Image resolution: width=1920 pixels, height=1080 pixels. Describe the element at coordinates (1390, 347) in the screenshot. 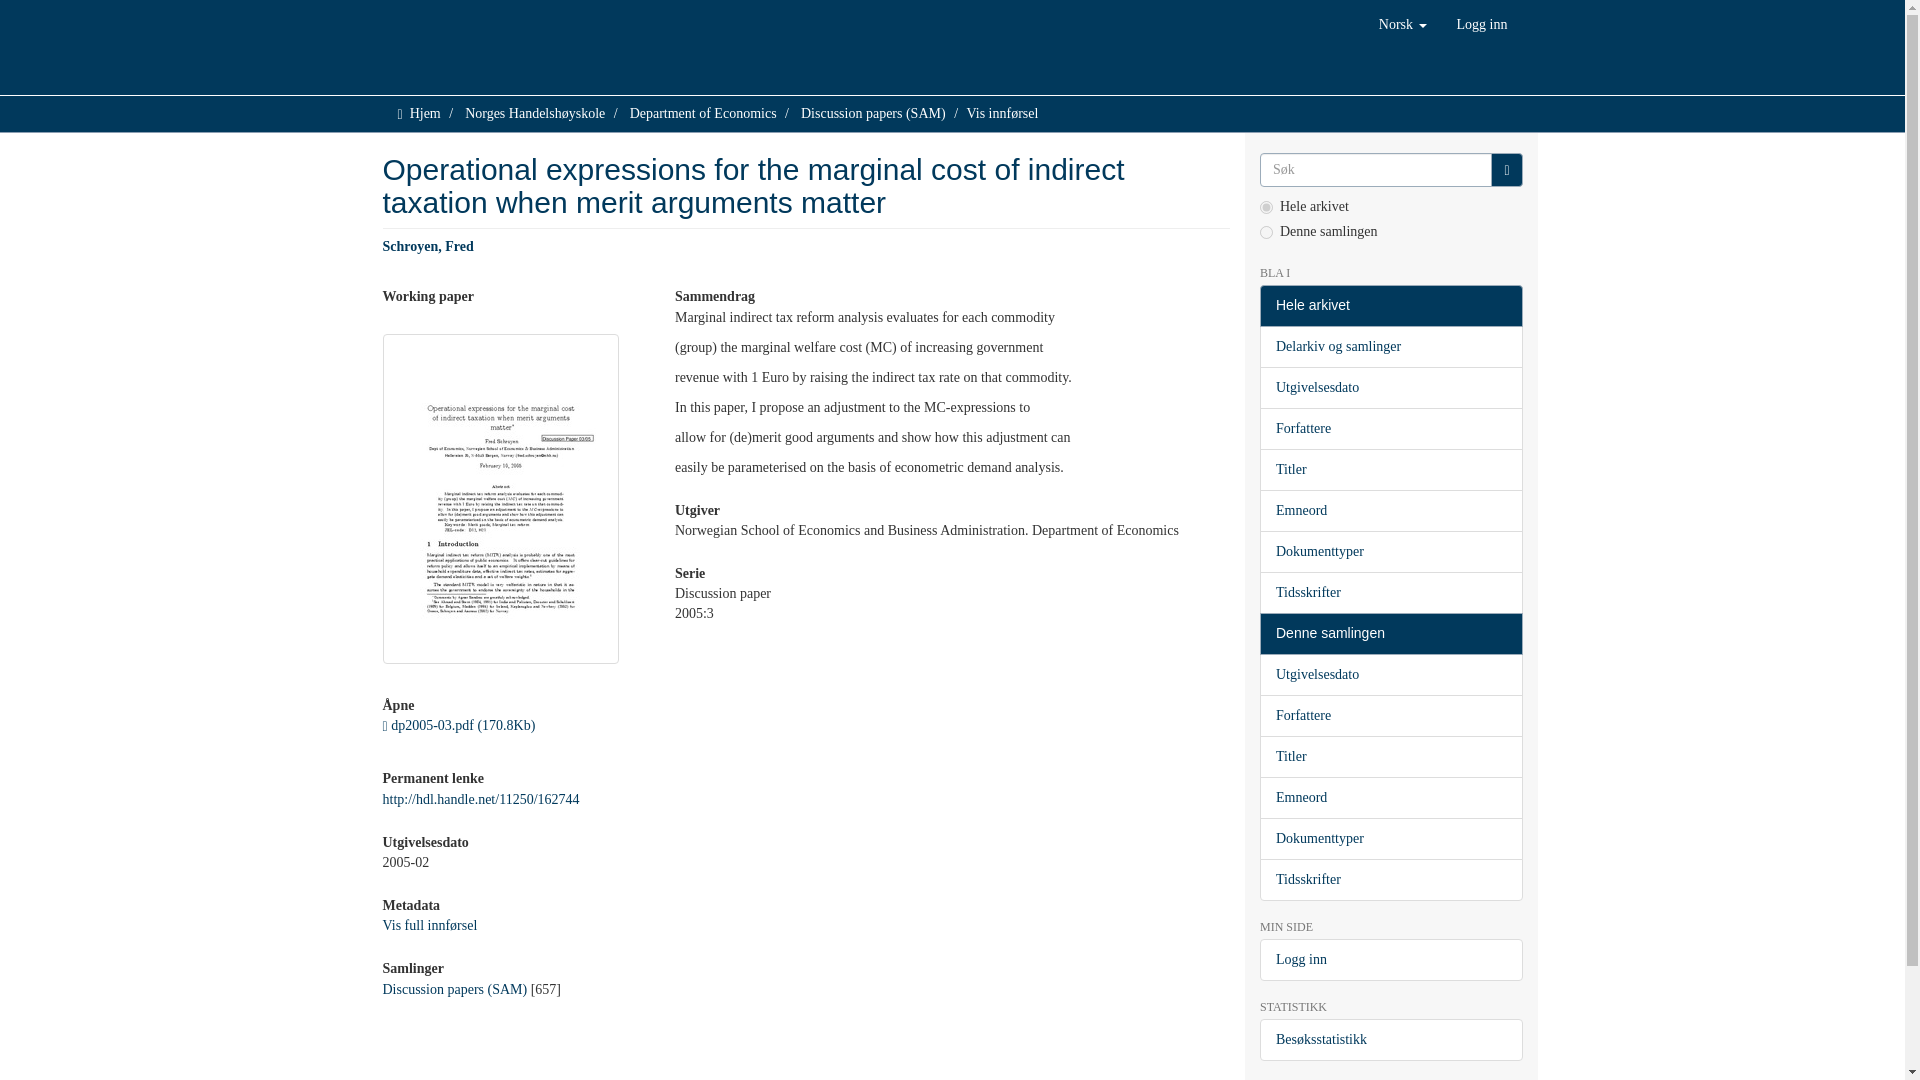

I see `Delarkiv og samlinger` at that location.